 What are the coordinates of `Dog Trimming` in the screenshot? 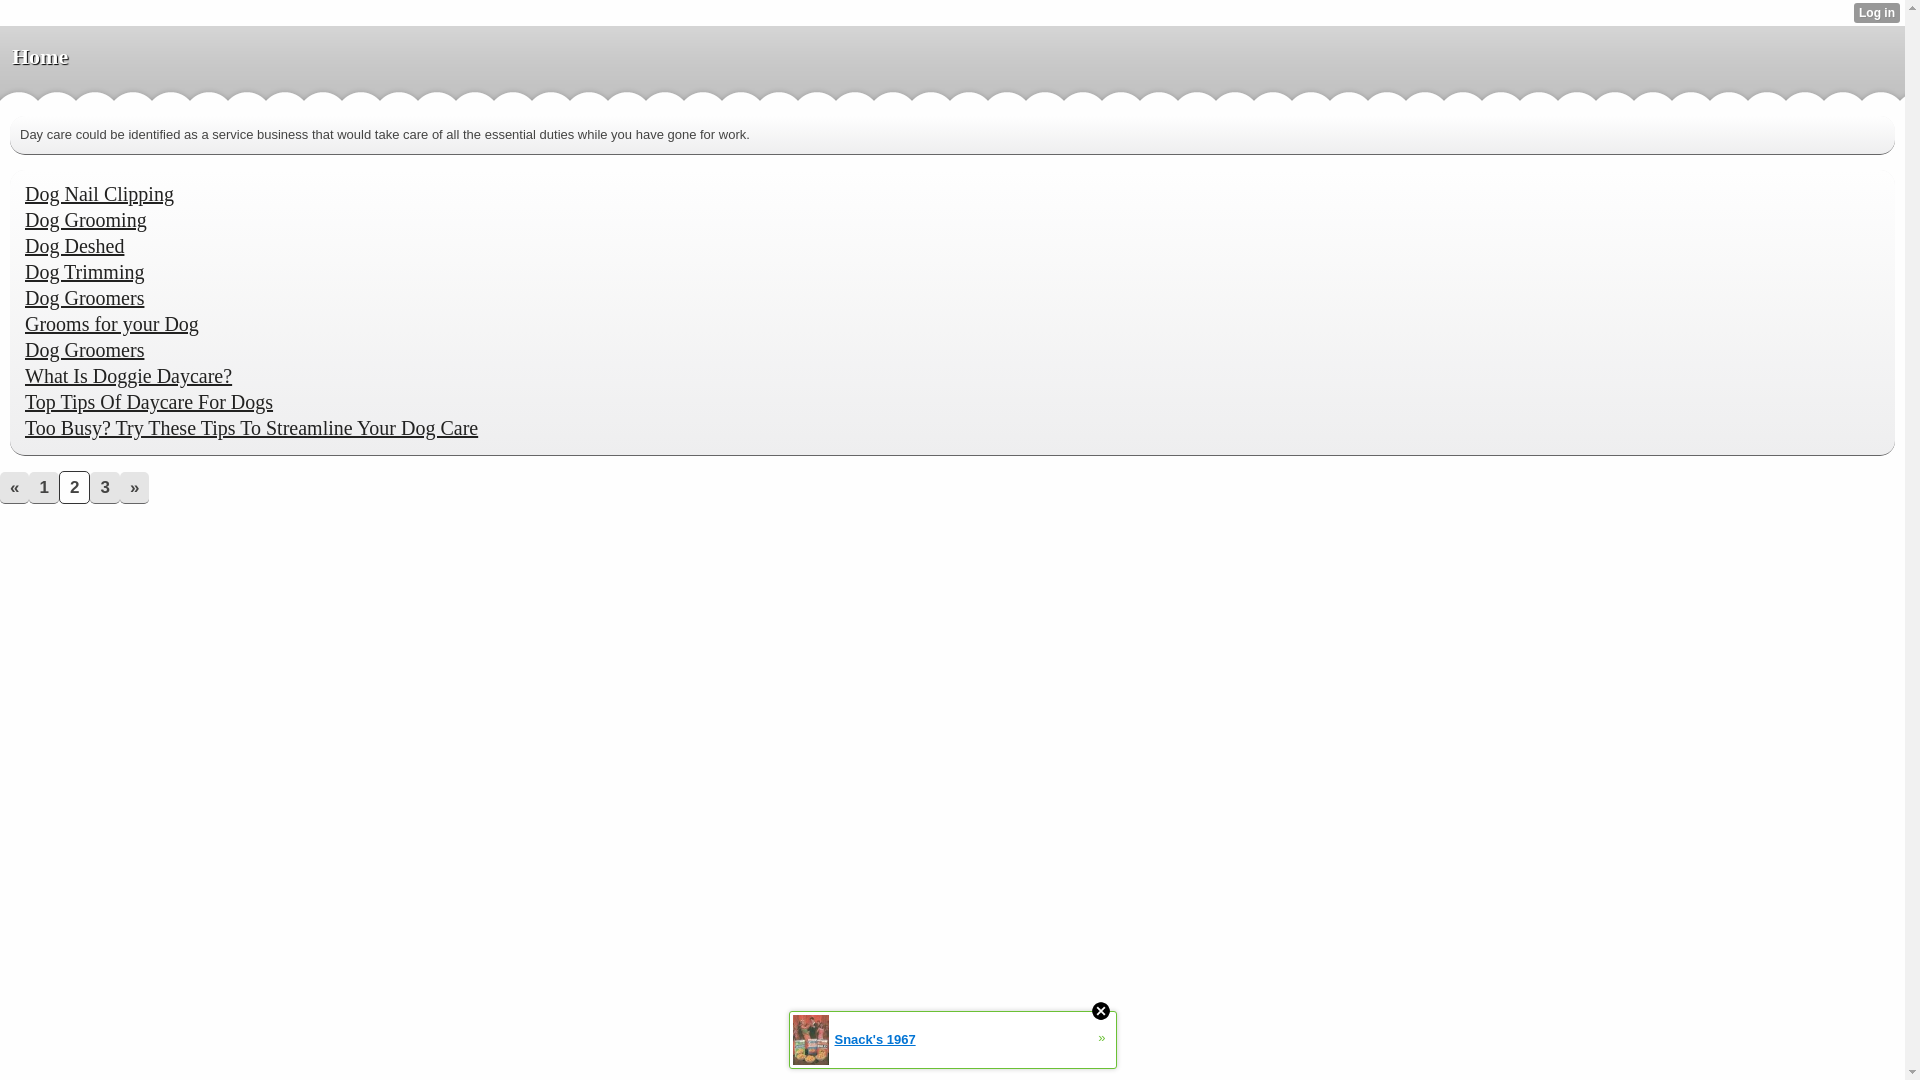 It's located at (86, 274).